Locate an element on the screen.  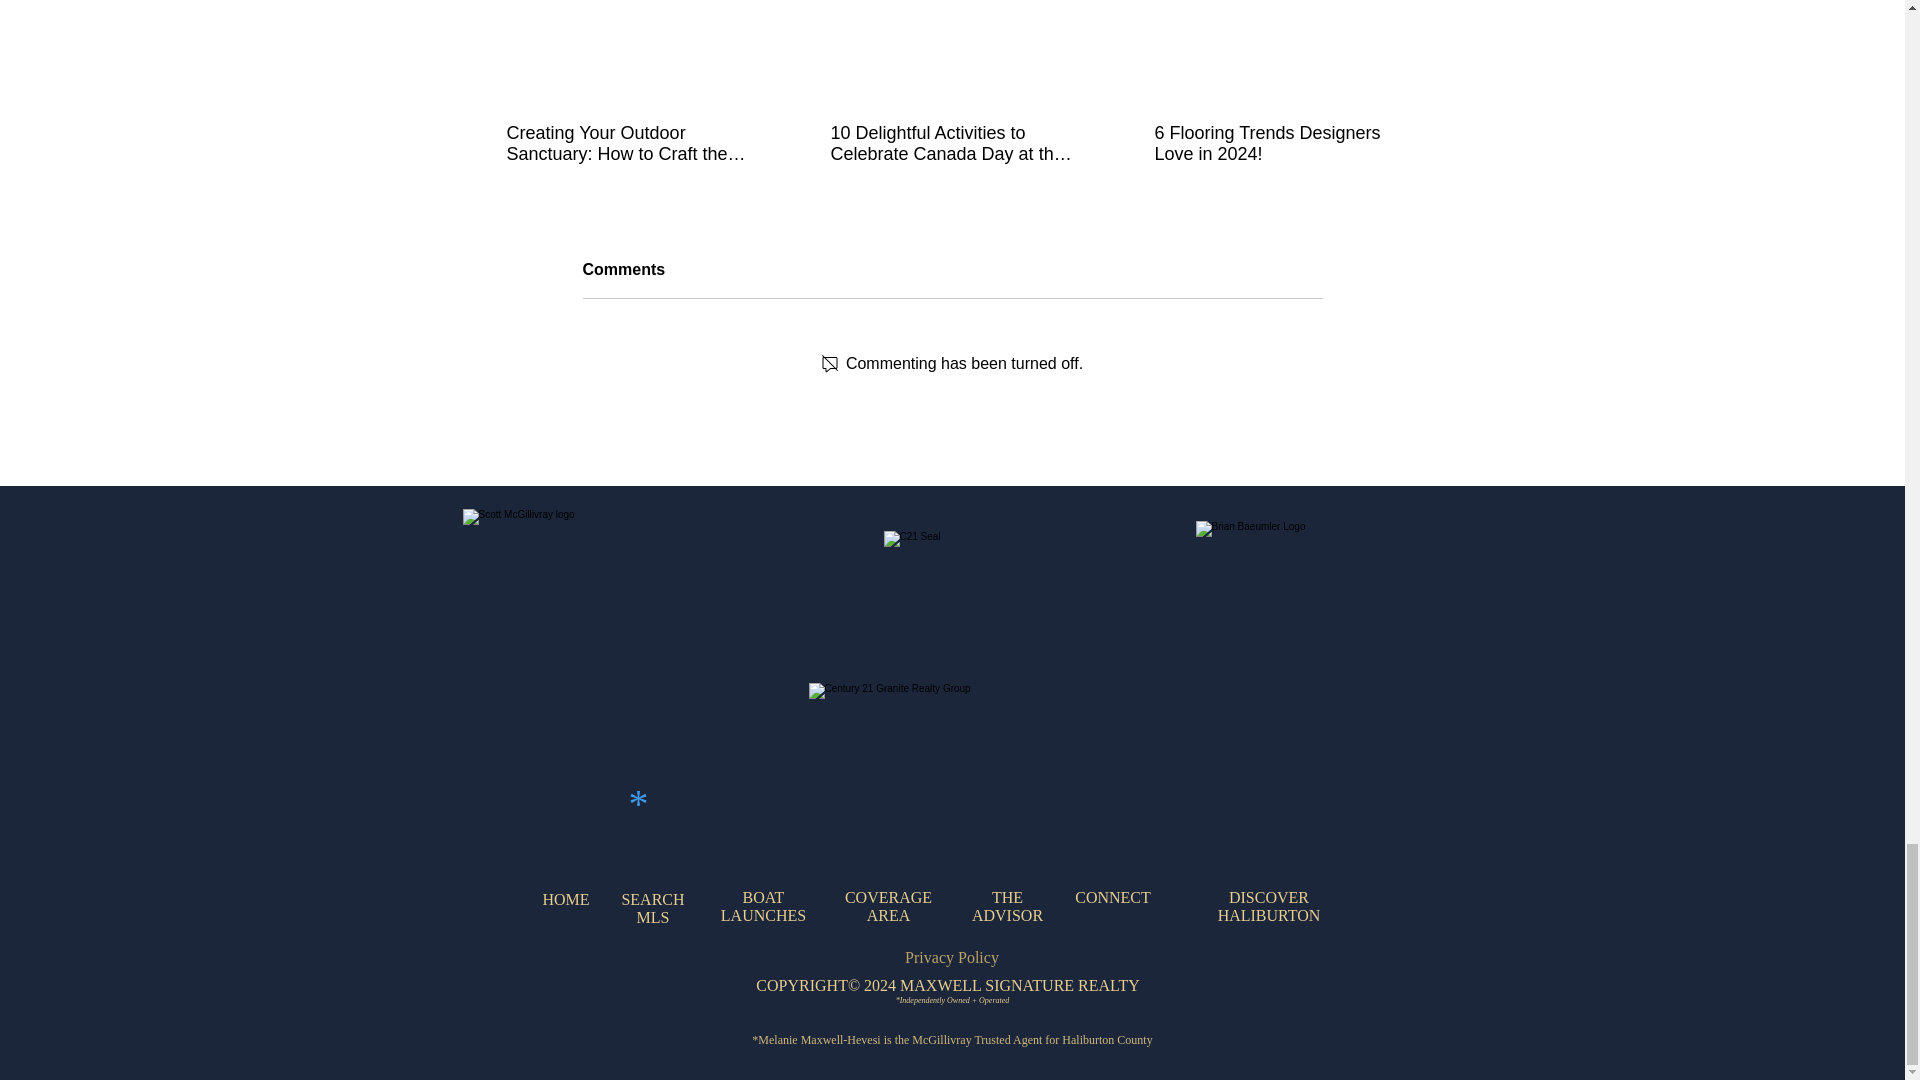
THE ADVISOR is located at coordinates (1006, 906).